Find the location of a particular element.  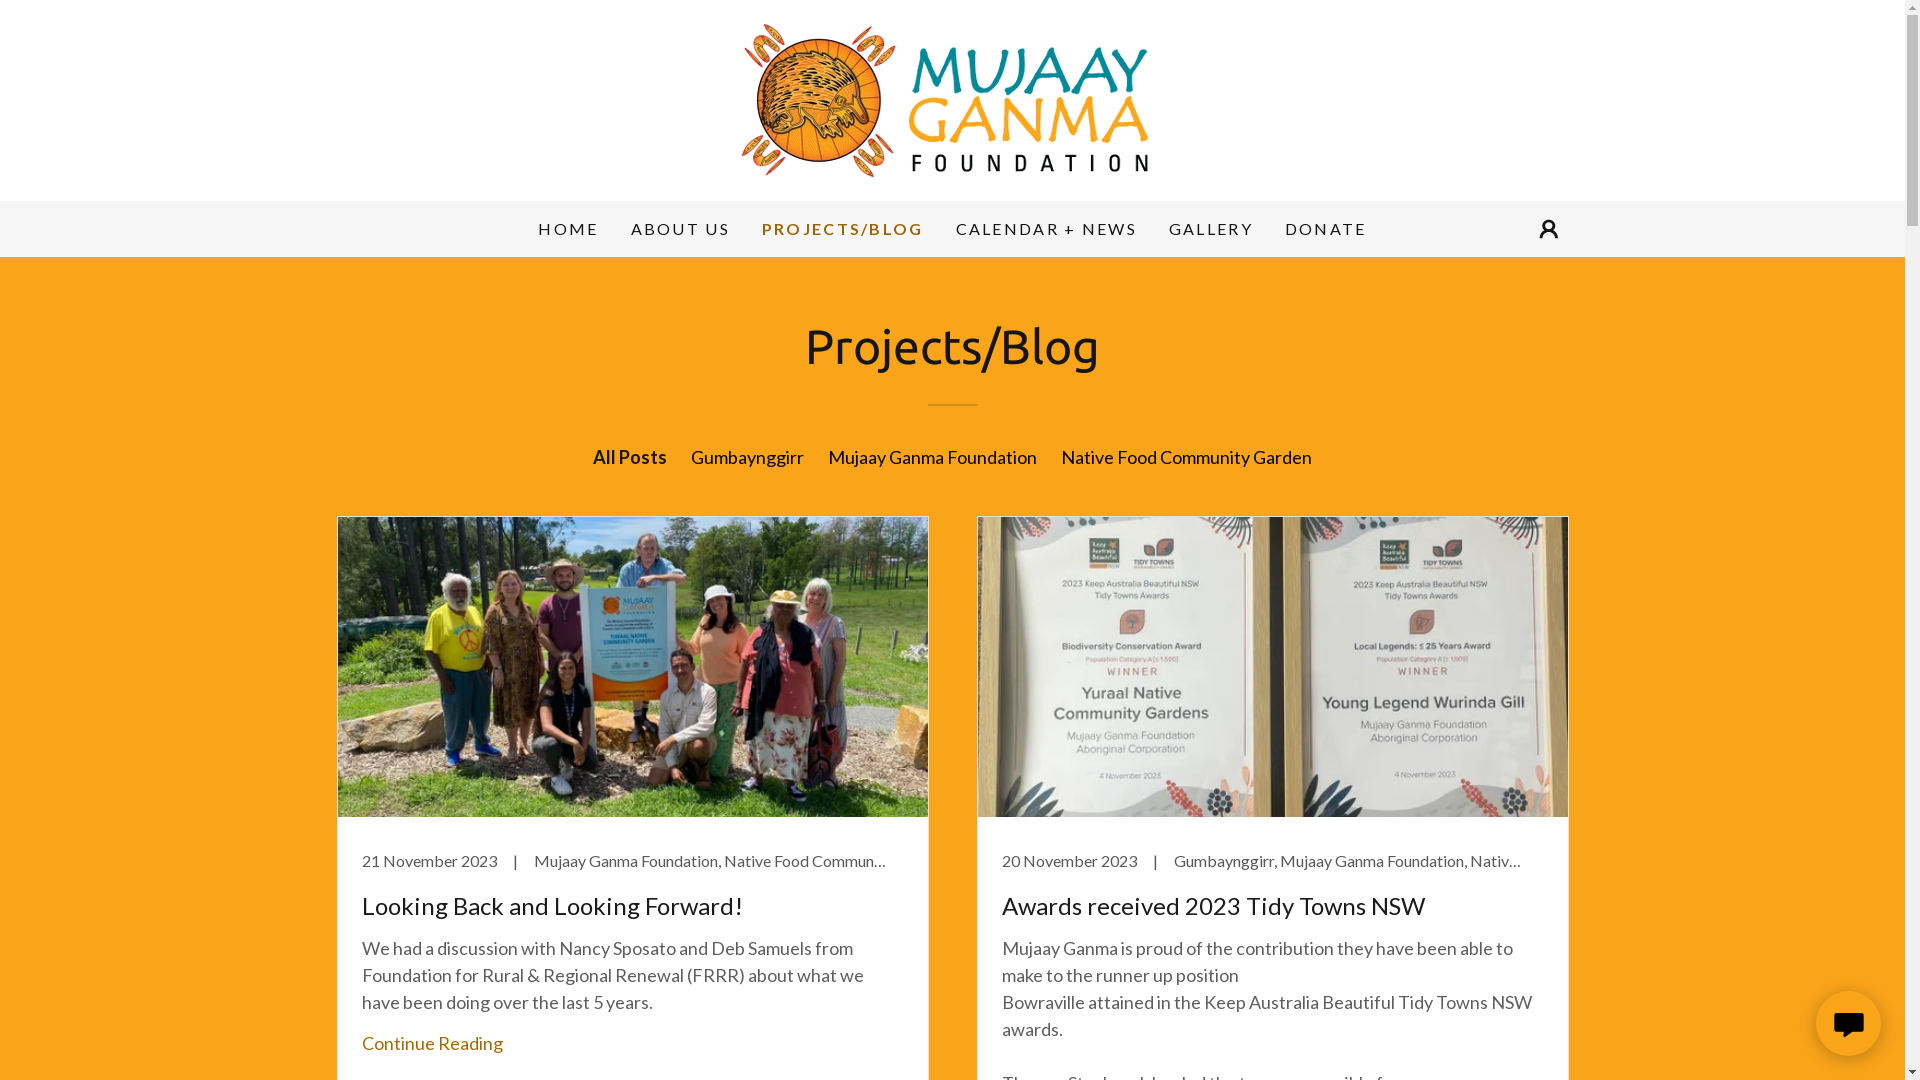

Native Food Community Garden is located at coordinates (1186, 457).